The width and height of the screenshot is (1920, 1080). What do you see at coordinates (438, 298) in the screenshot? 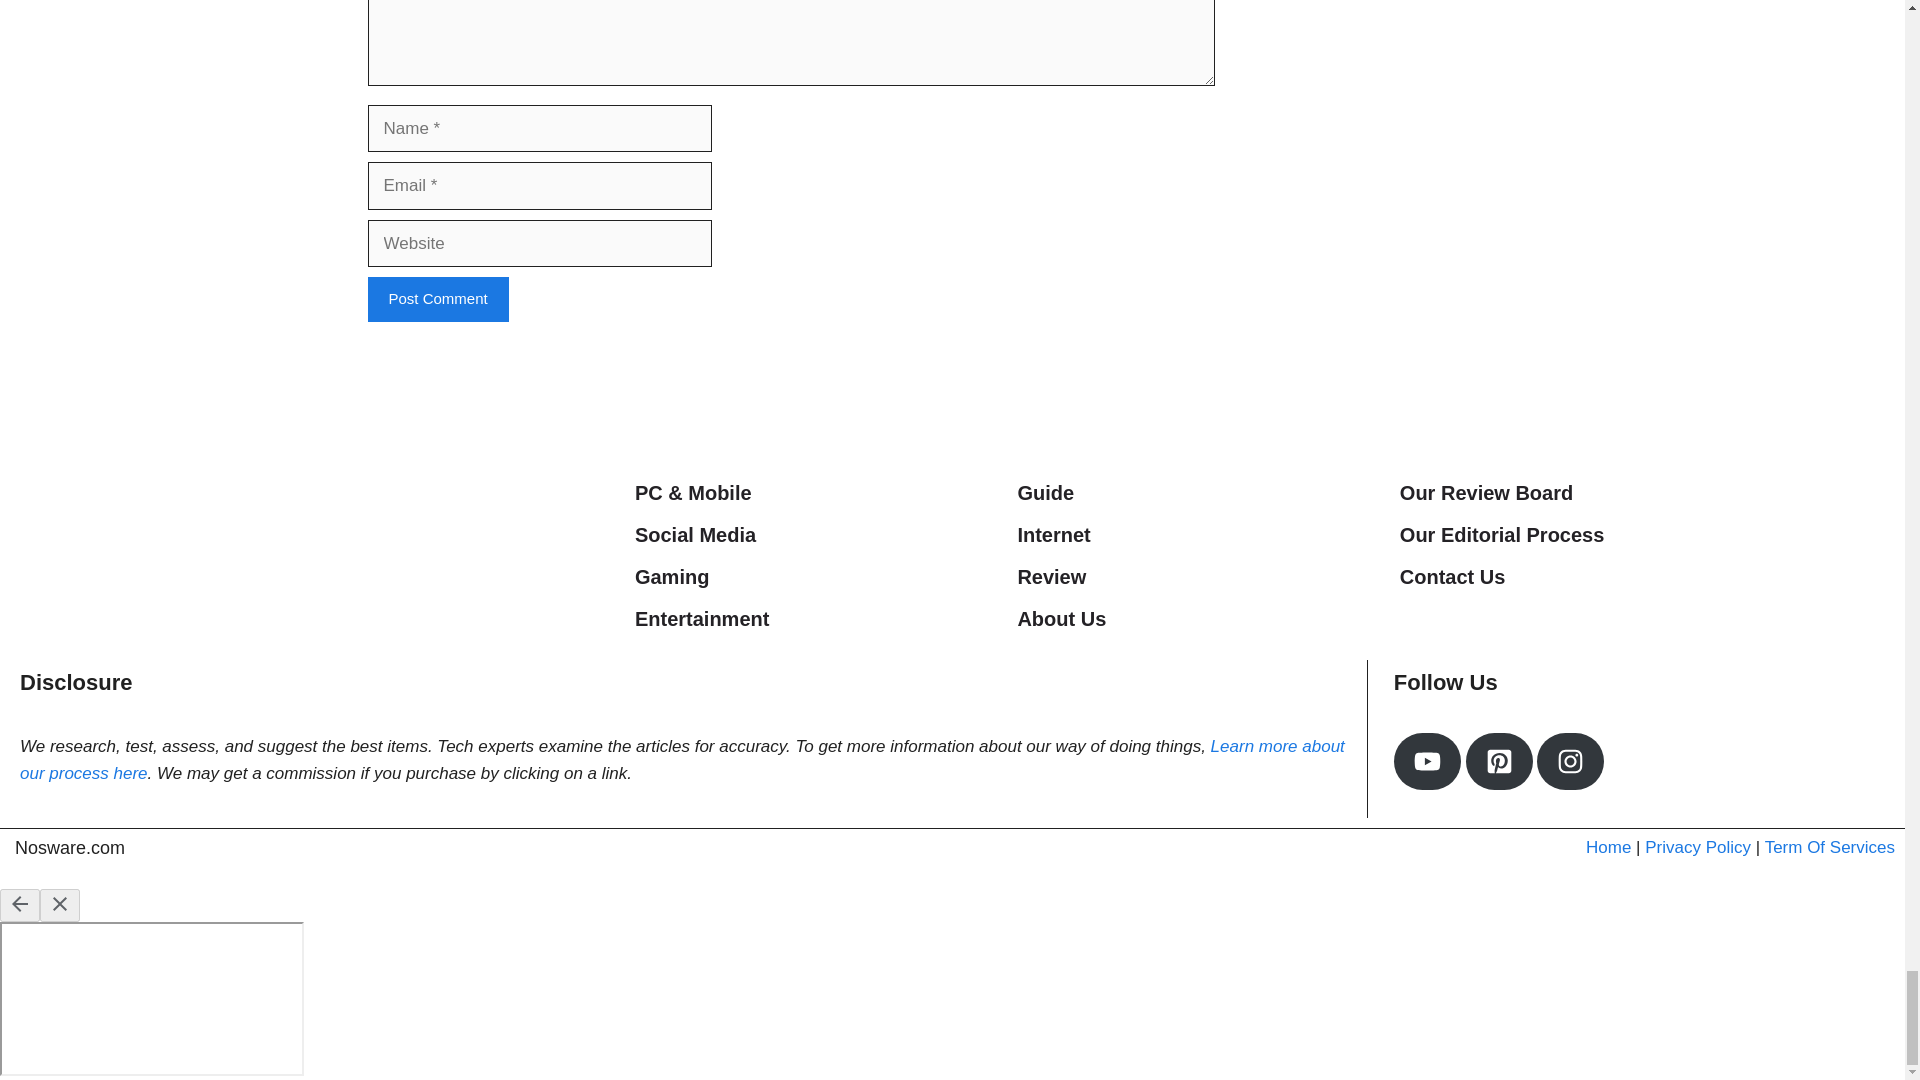
I see `Post Comment` at bounding box center [438, 298].